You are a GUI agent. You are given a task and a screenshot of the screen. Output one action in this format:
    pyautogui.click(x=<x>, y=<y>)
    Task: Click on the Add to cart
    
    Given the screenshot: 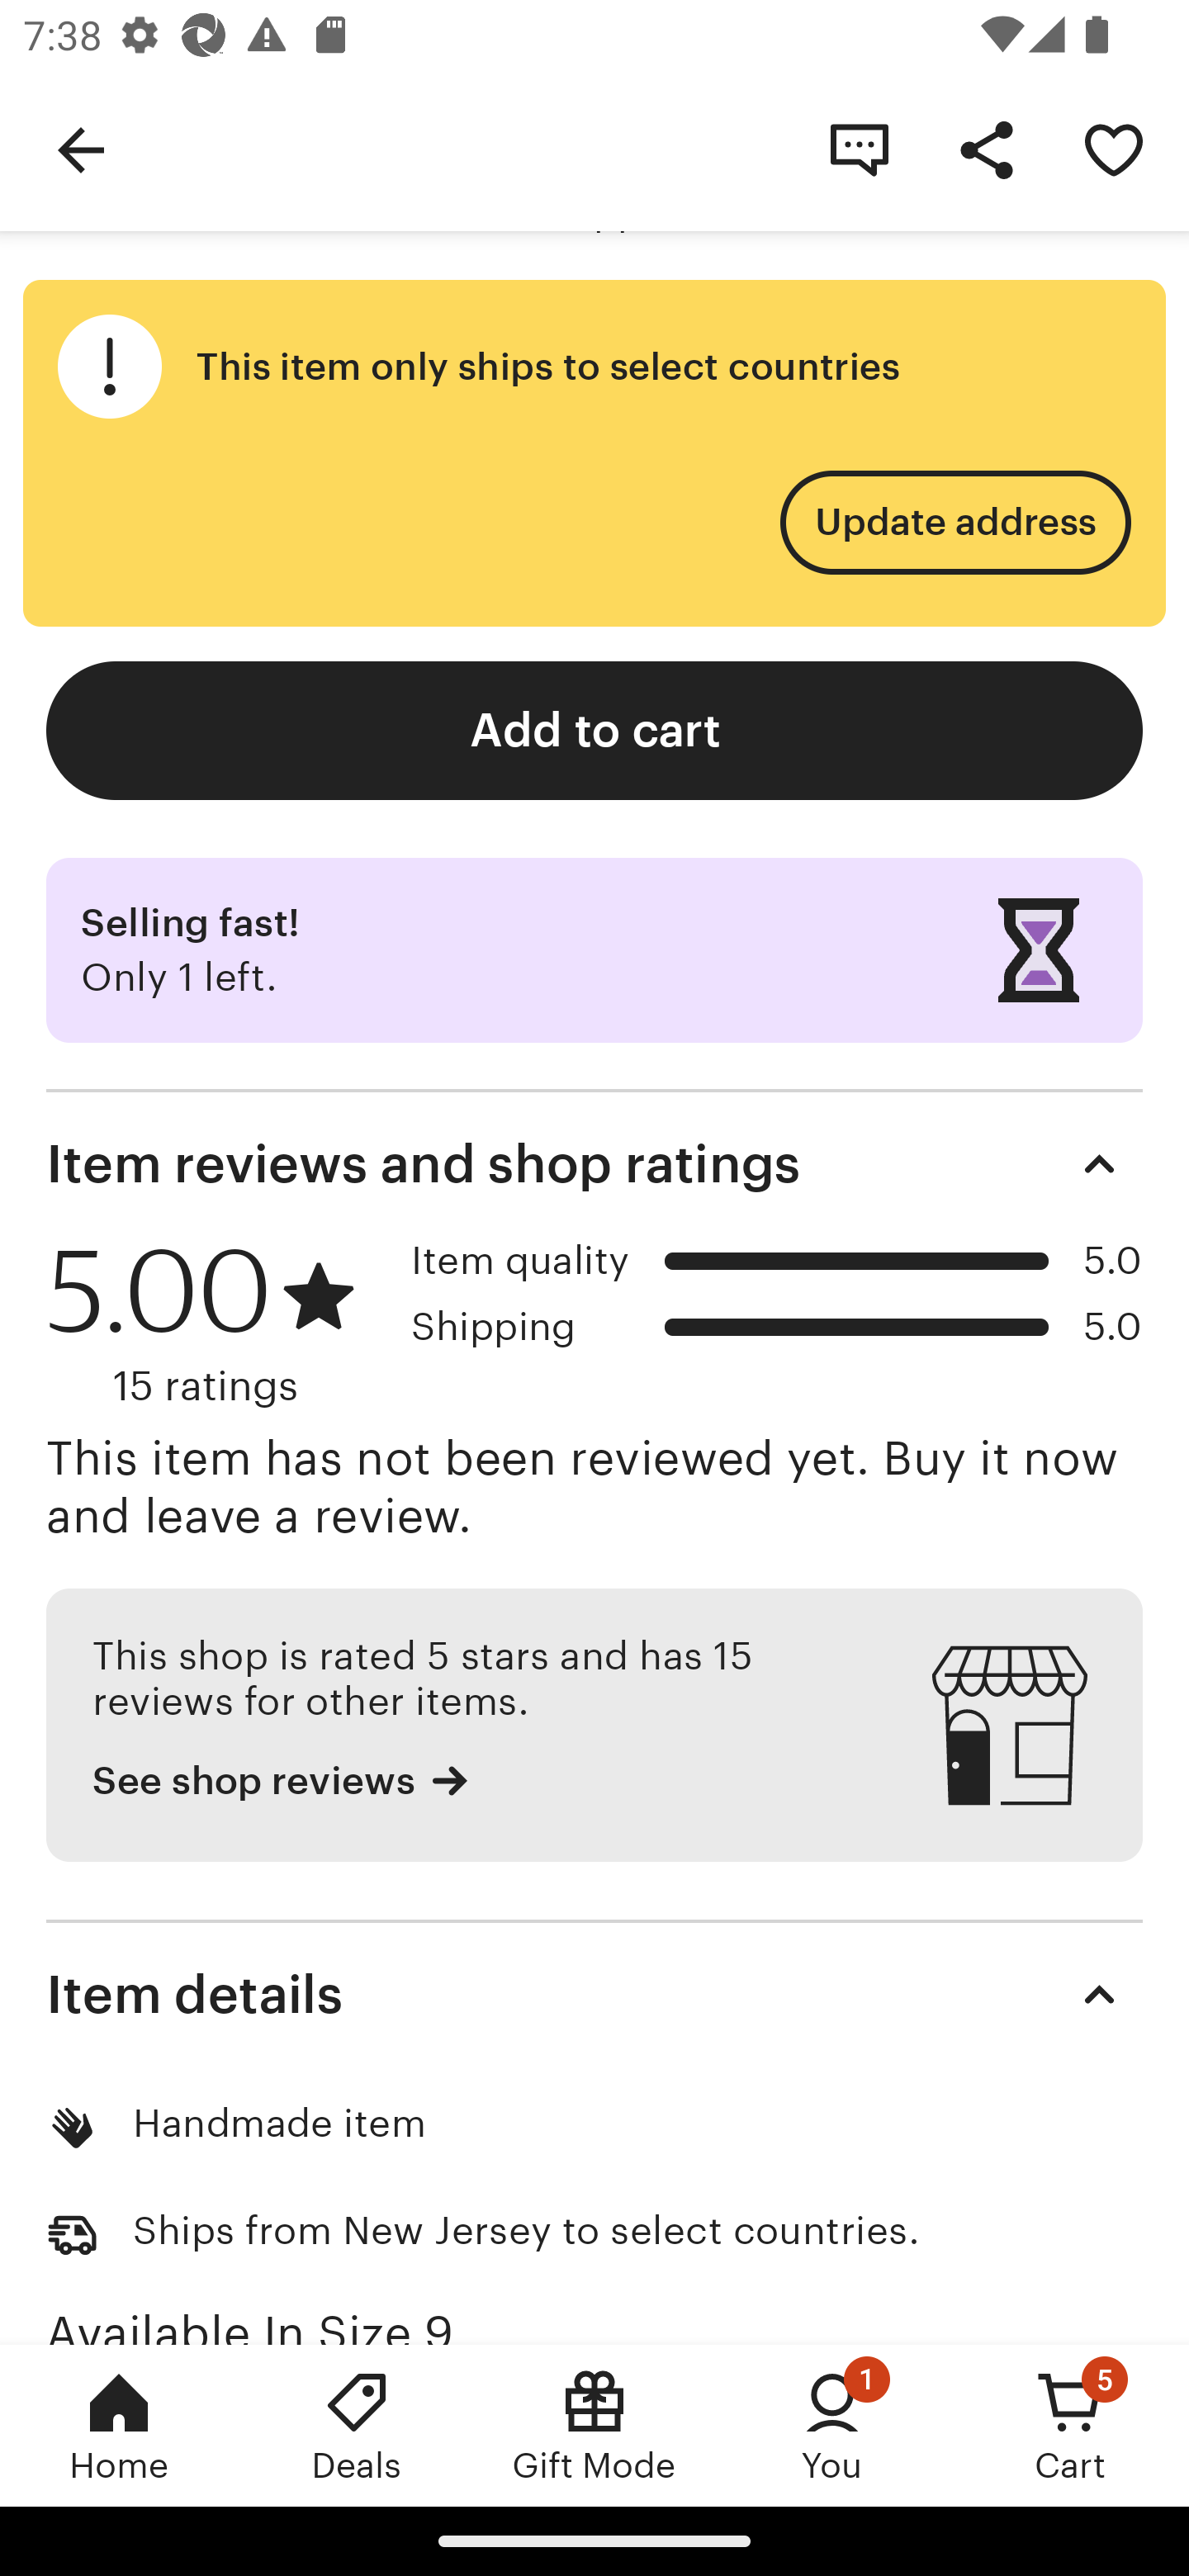 What is the action you would take?
    pyautogui.click(x=594, y=732)
    